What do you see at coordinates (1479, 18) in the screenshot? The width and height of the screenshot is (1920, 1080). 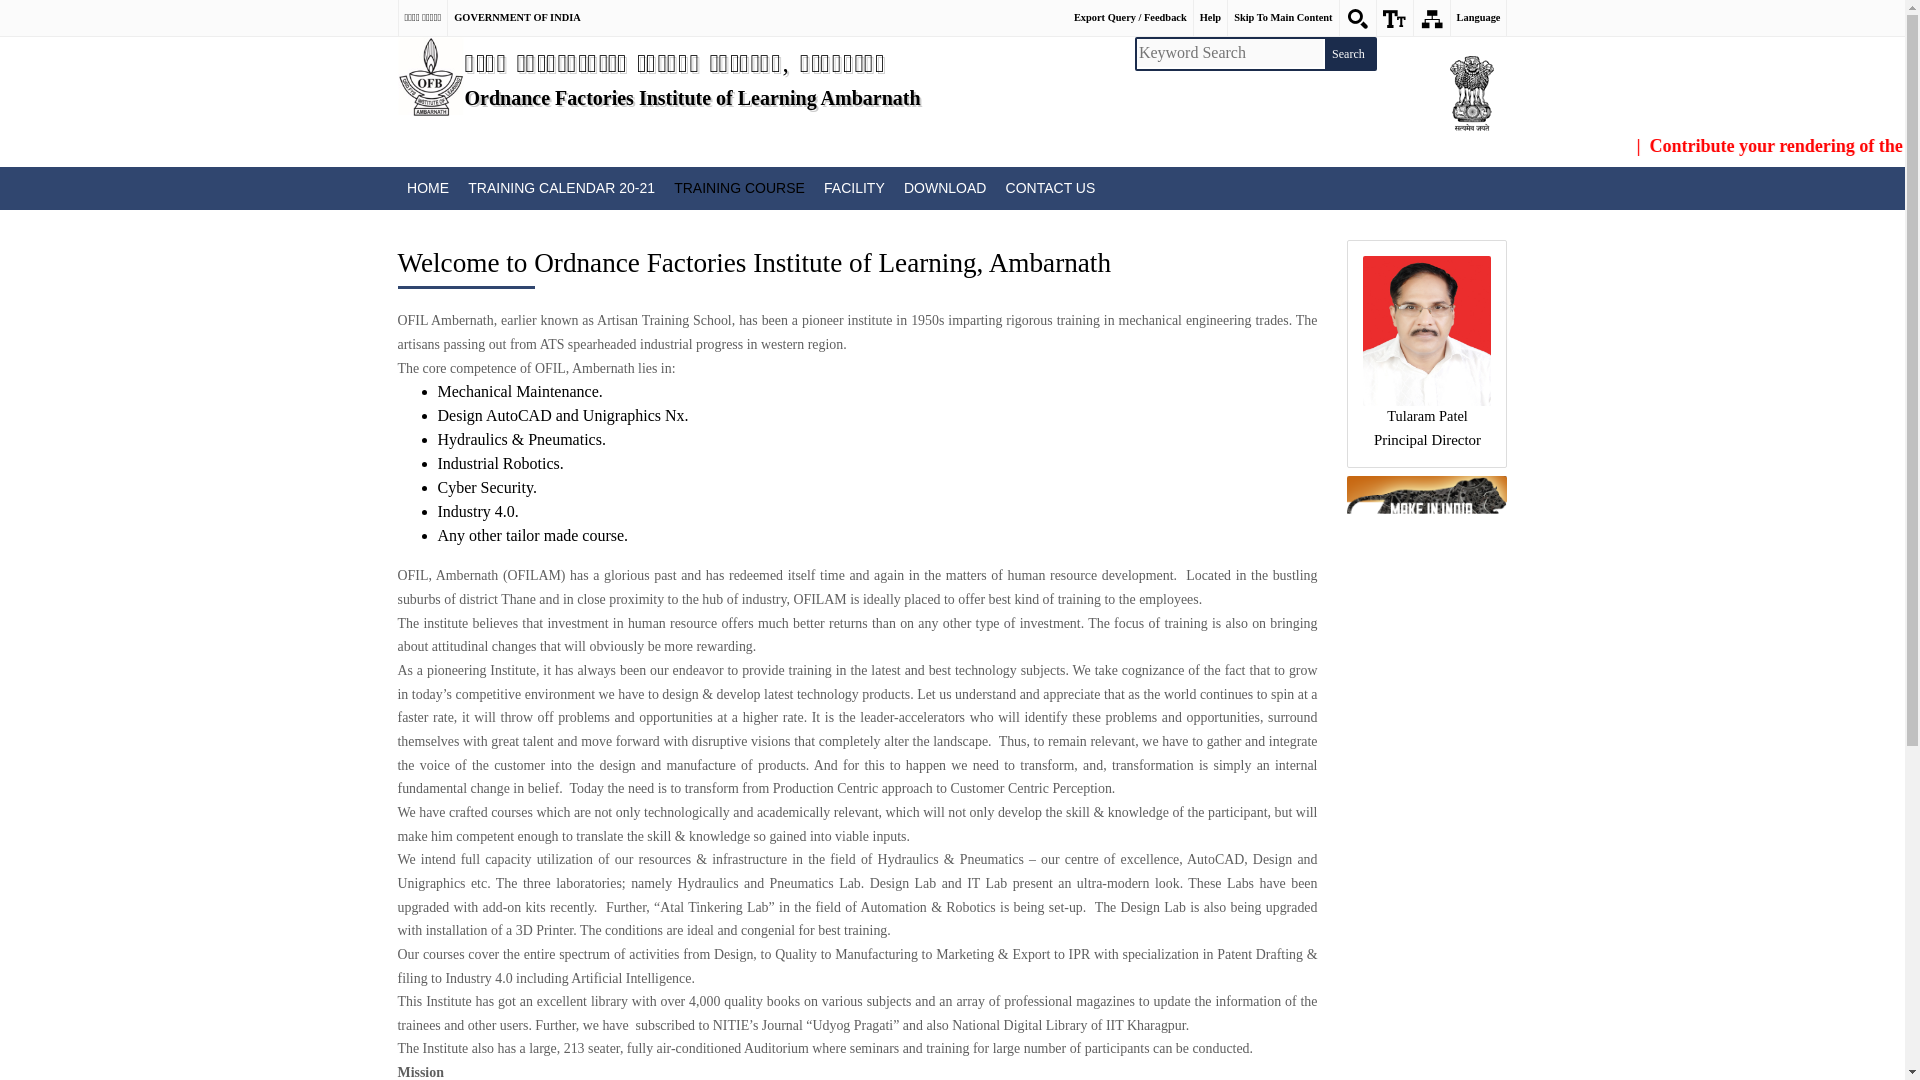 I see `Language` at bounding box center [1479, 18].